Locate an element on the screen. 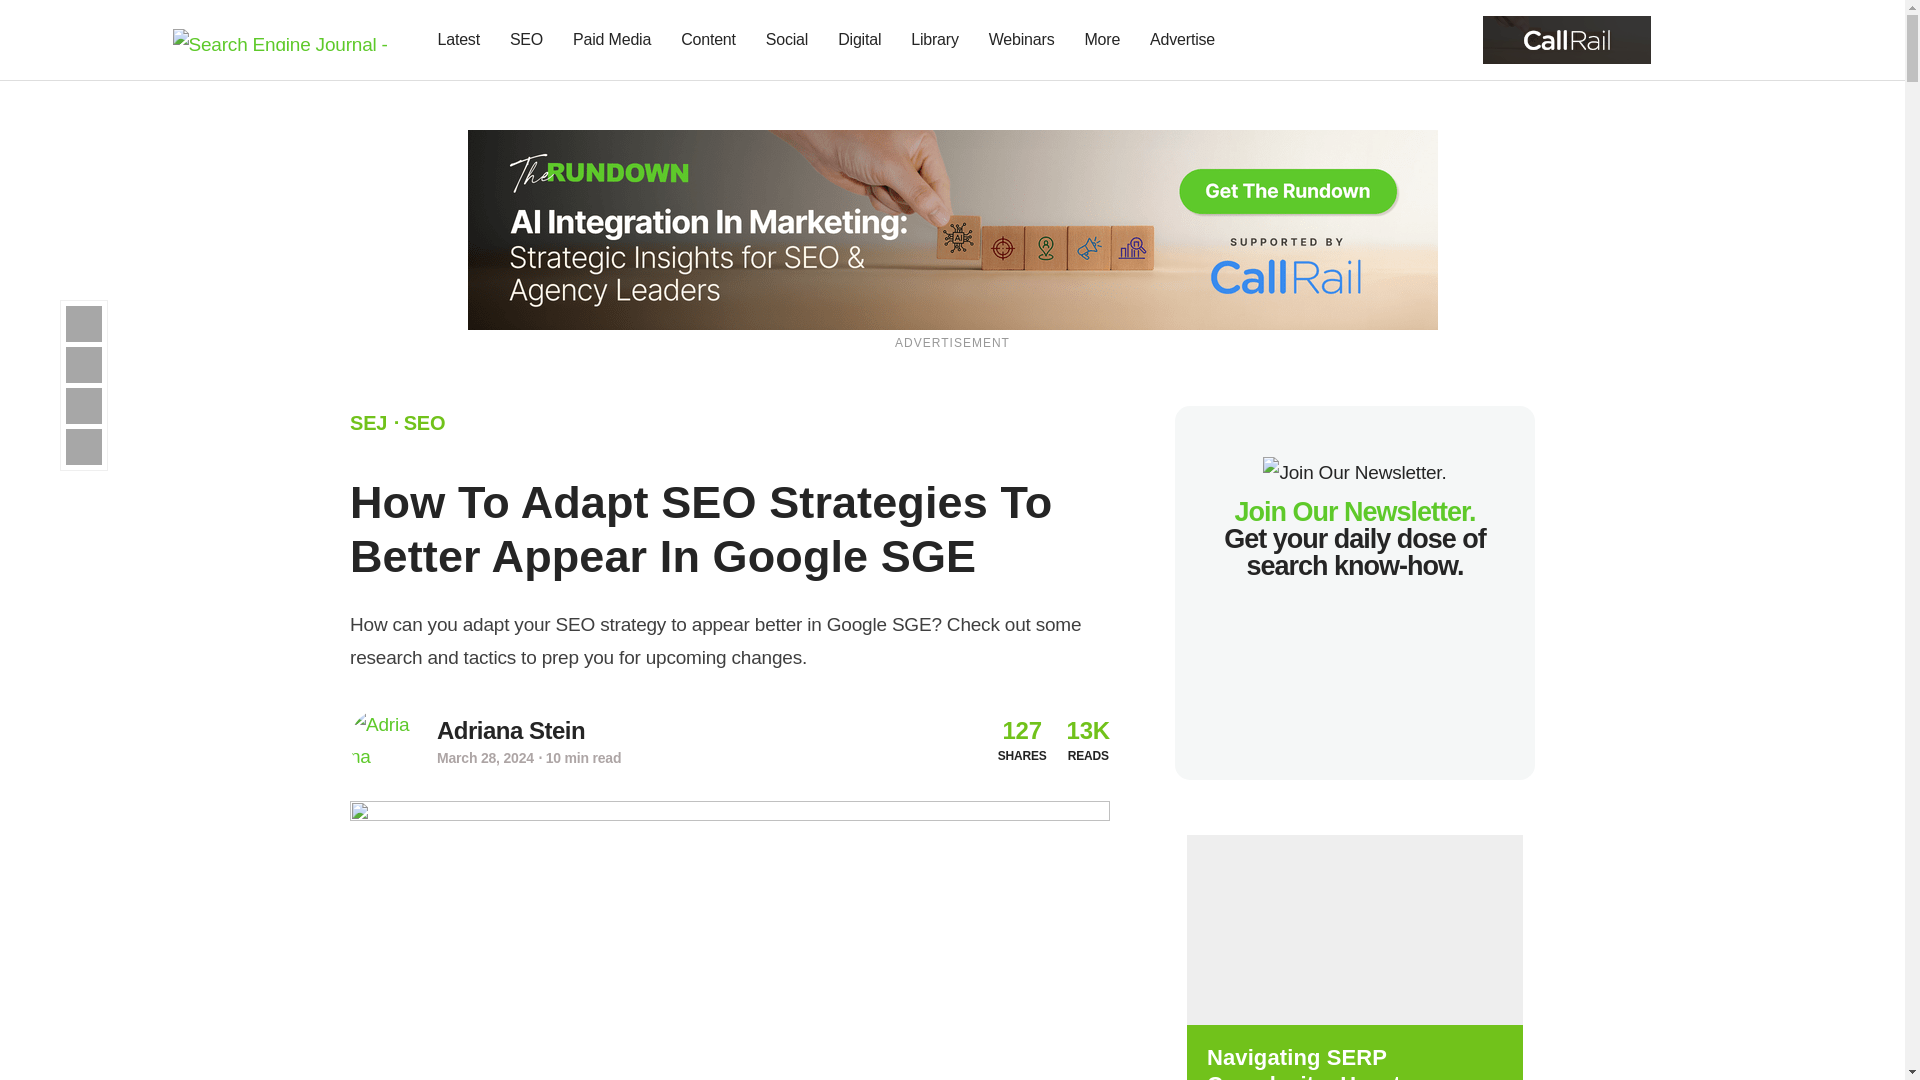  Get The Rundown is located at coordinates (1566, 38).